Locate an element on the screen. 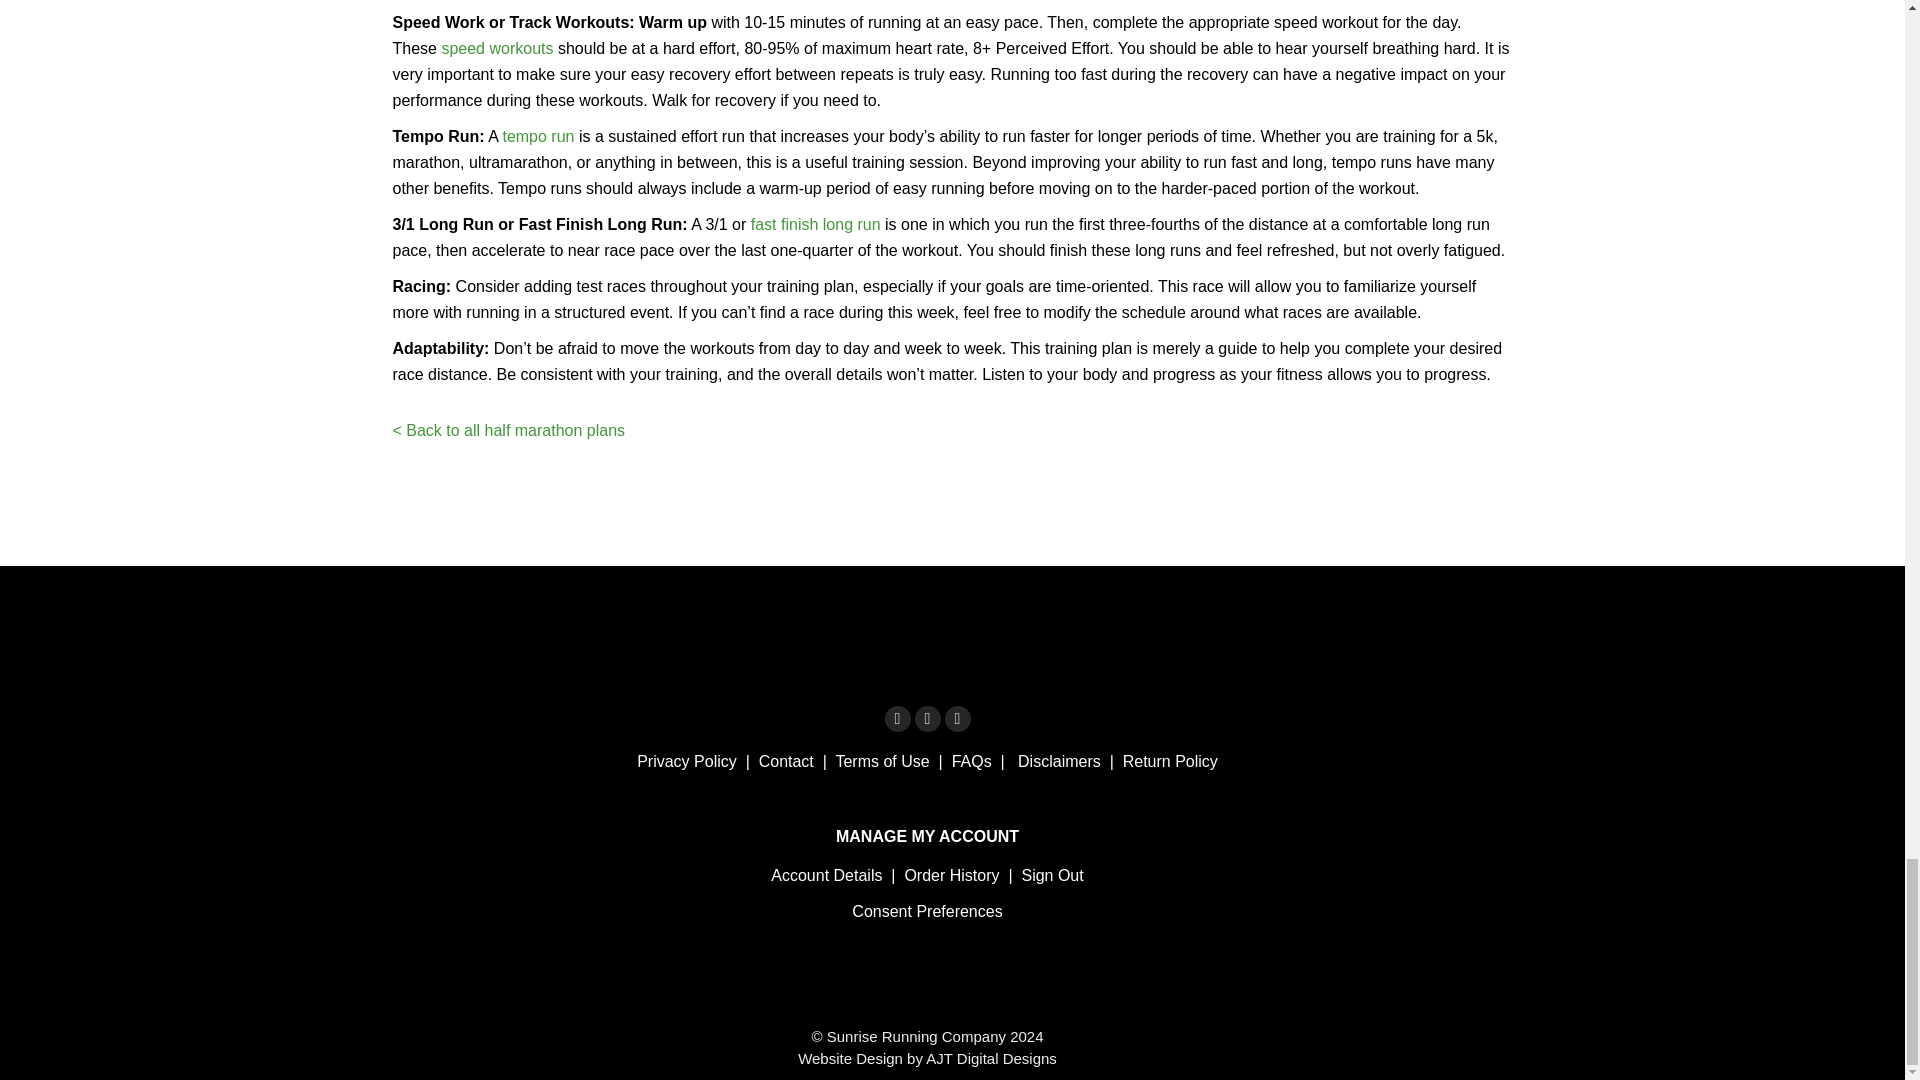 This screenshot has height=1080, width=1920. Facebook page opens in new window is located at coordinates (896, 719).